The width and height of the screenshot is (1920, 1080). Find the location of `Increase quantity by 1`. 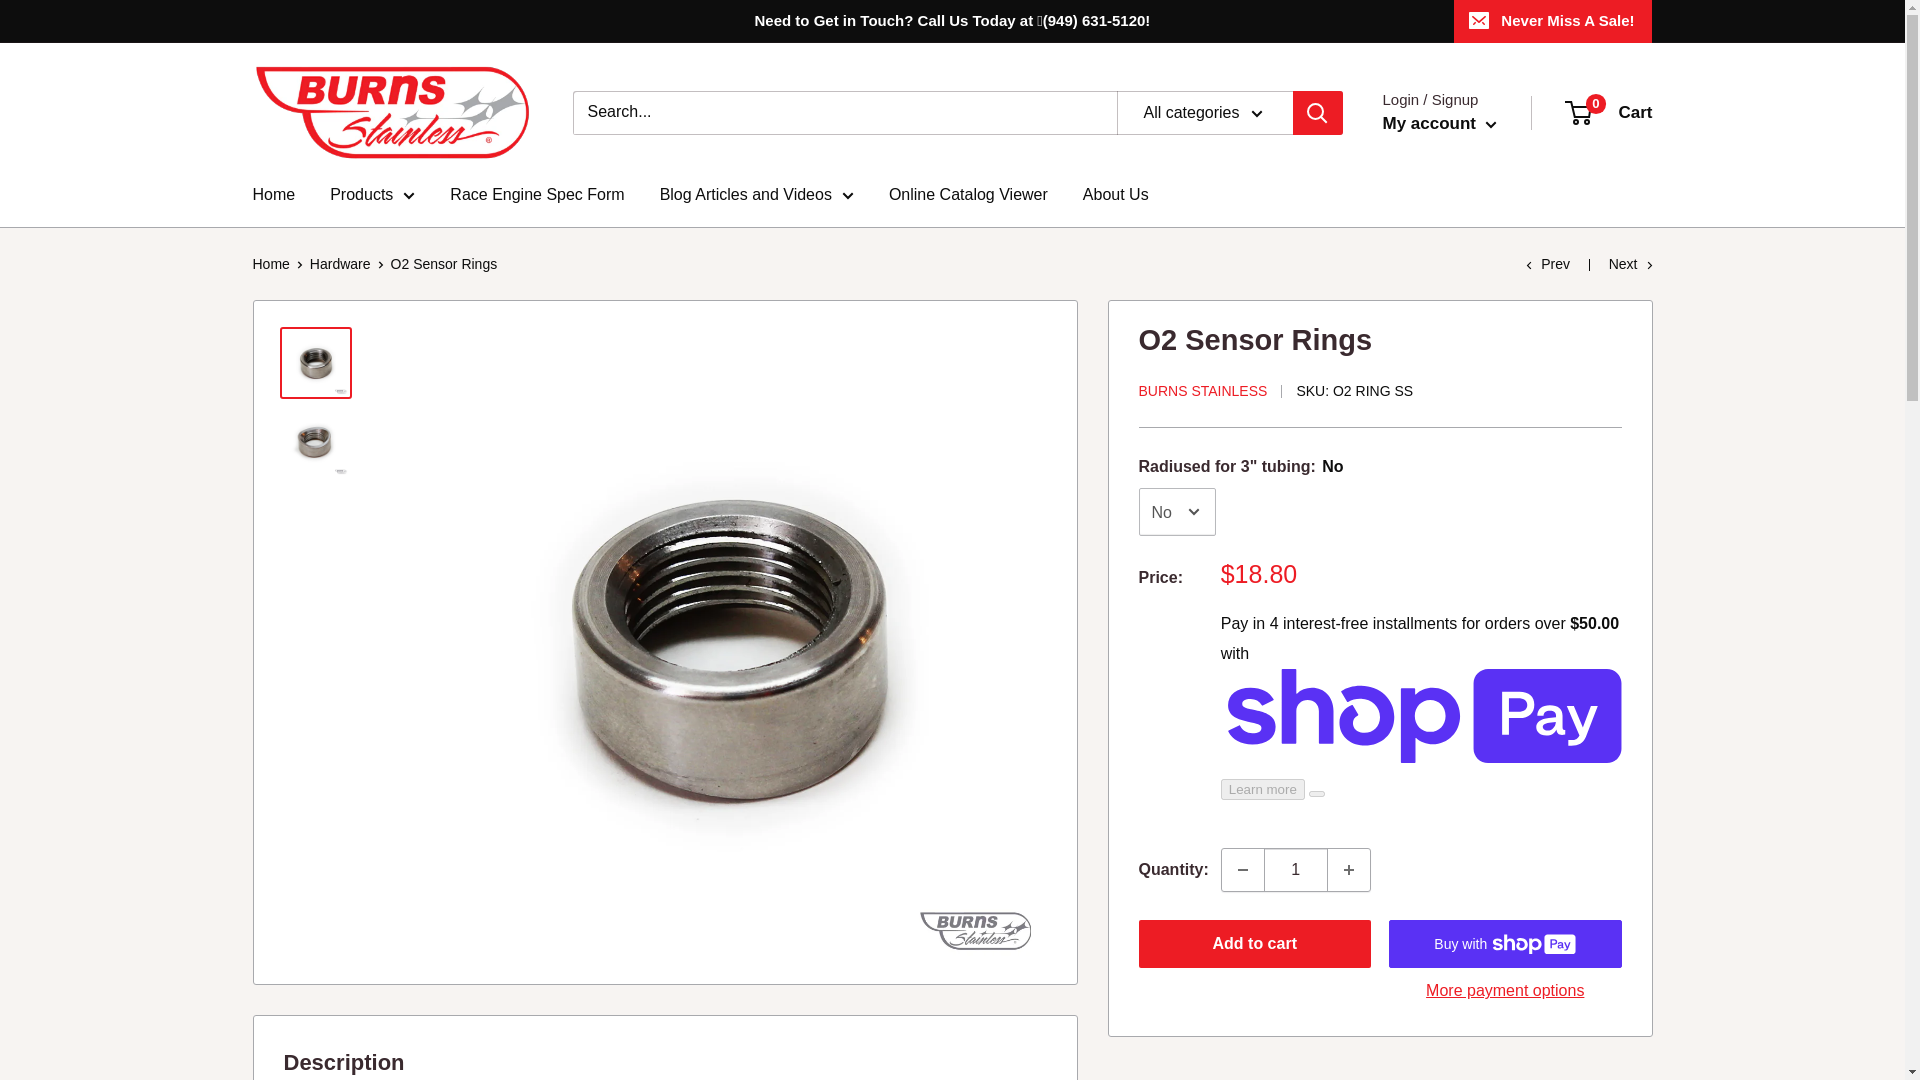

Increase quantity by 1 is located at coordinates (1349, 870).